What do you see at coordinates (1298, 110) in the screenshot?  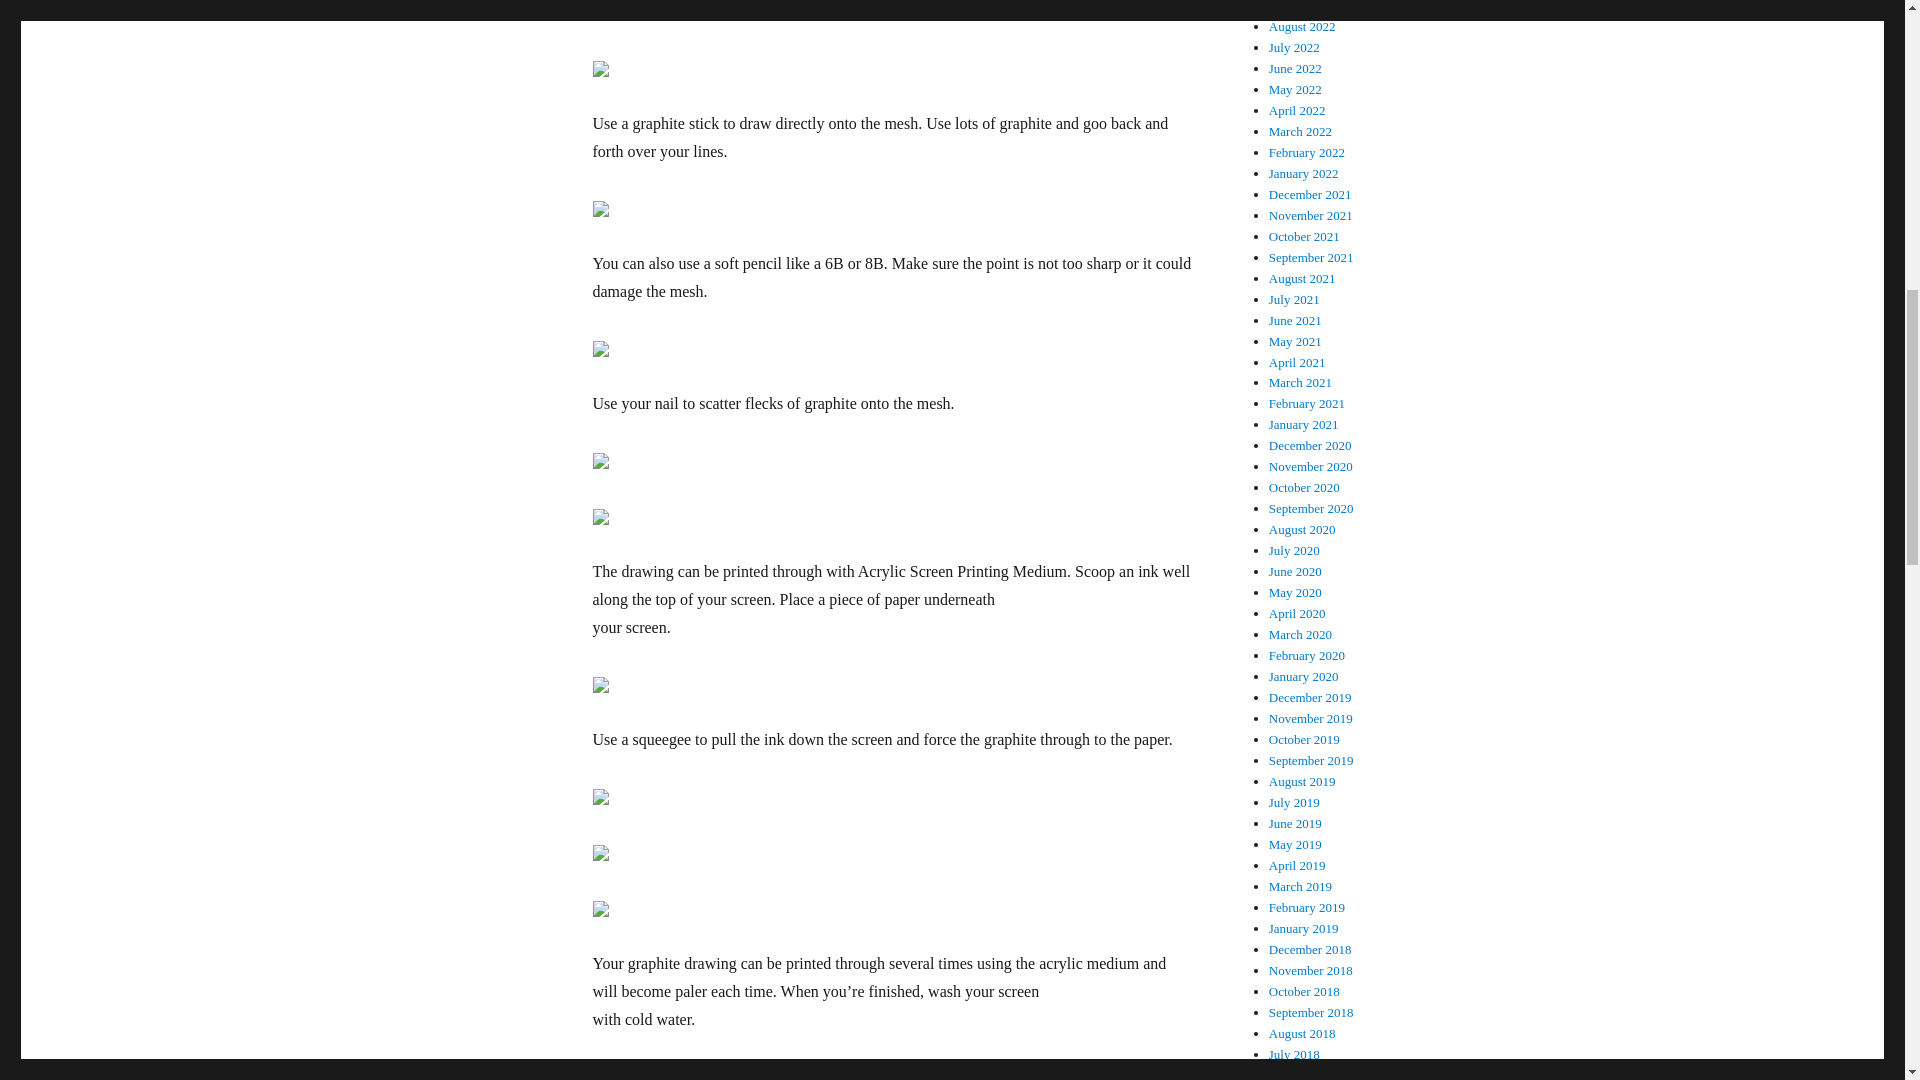 I see `April 2022` at bounding box center [1298, 110].